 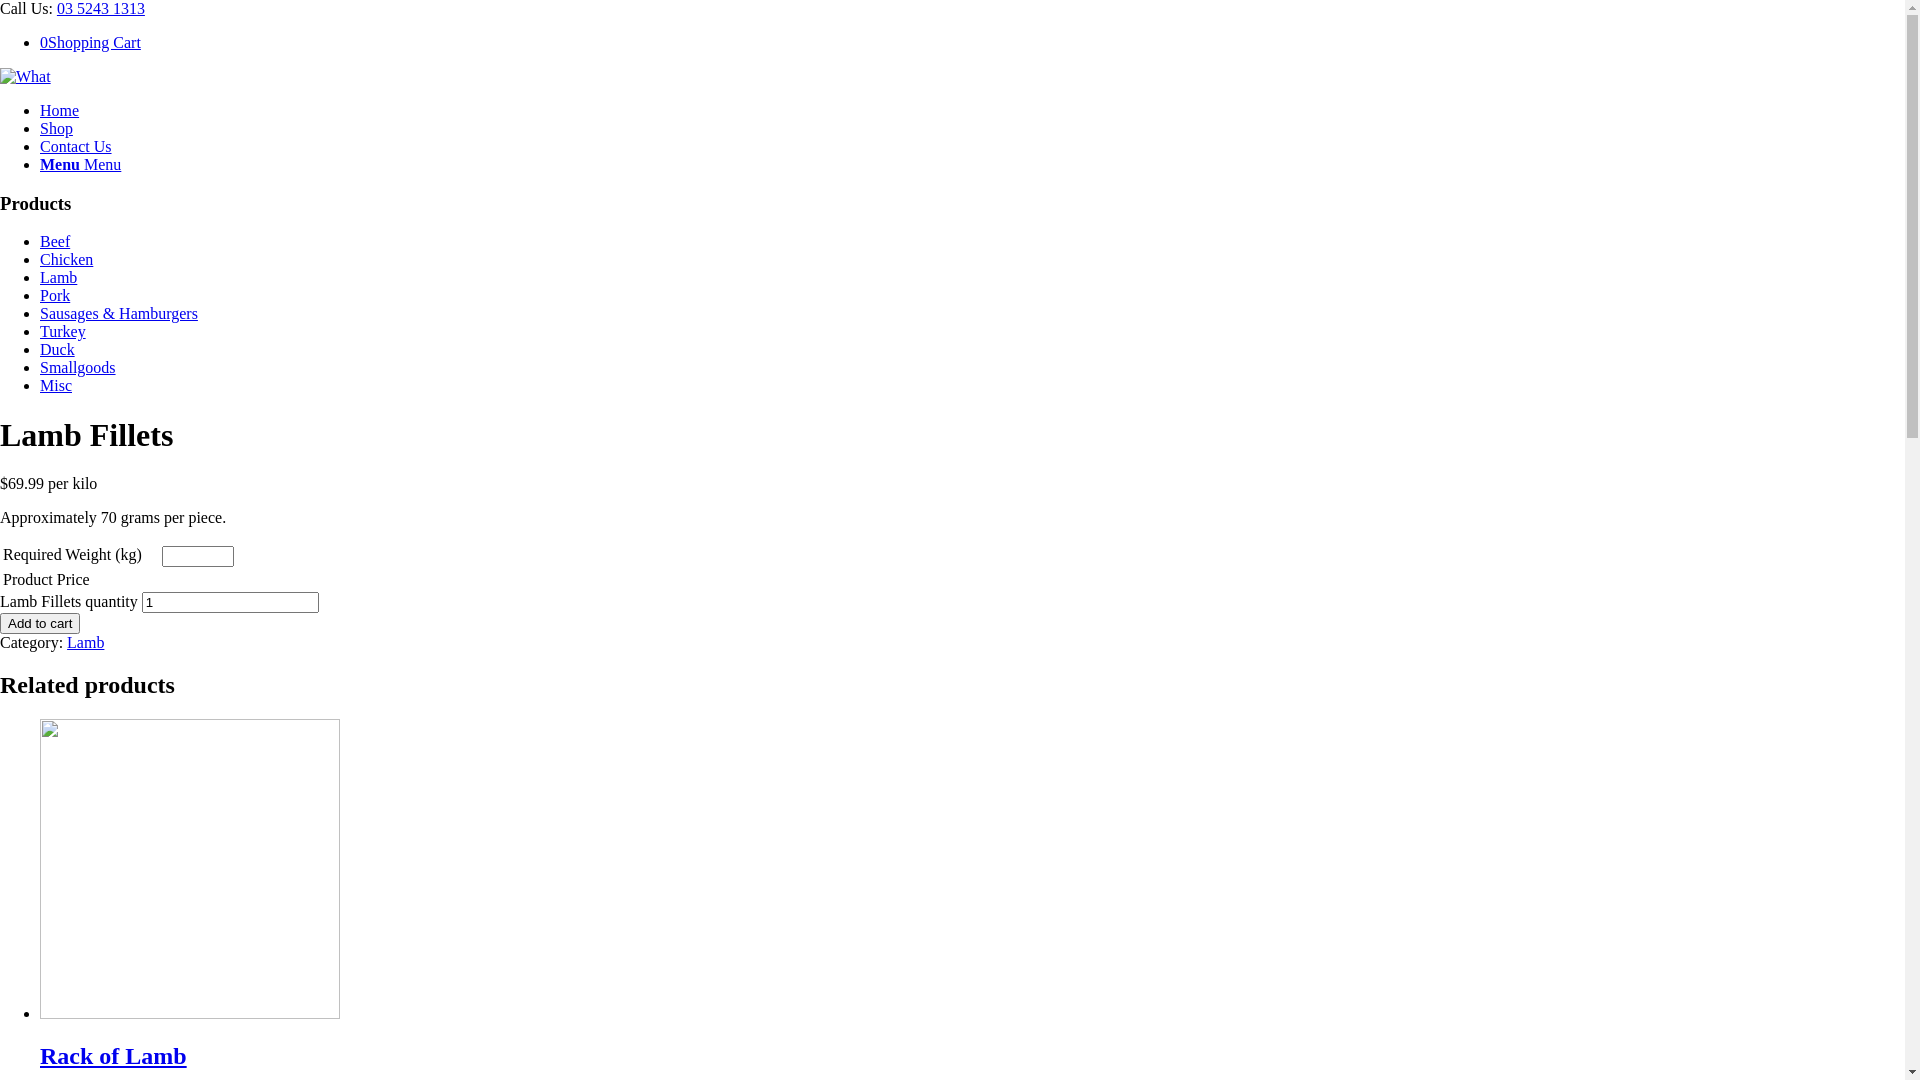 I want to click on Menu Menu, so click(x=80, y=164).